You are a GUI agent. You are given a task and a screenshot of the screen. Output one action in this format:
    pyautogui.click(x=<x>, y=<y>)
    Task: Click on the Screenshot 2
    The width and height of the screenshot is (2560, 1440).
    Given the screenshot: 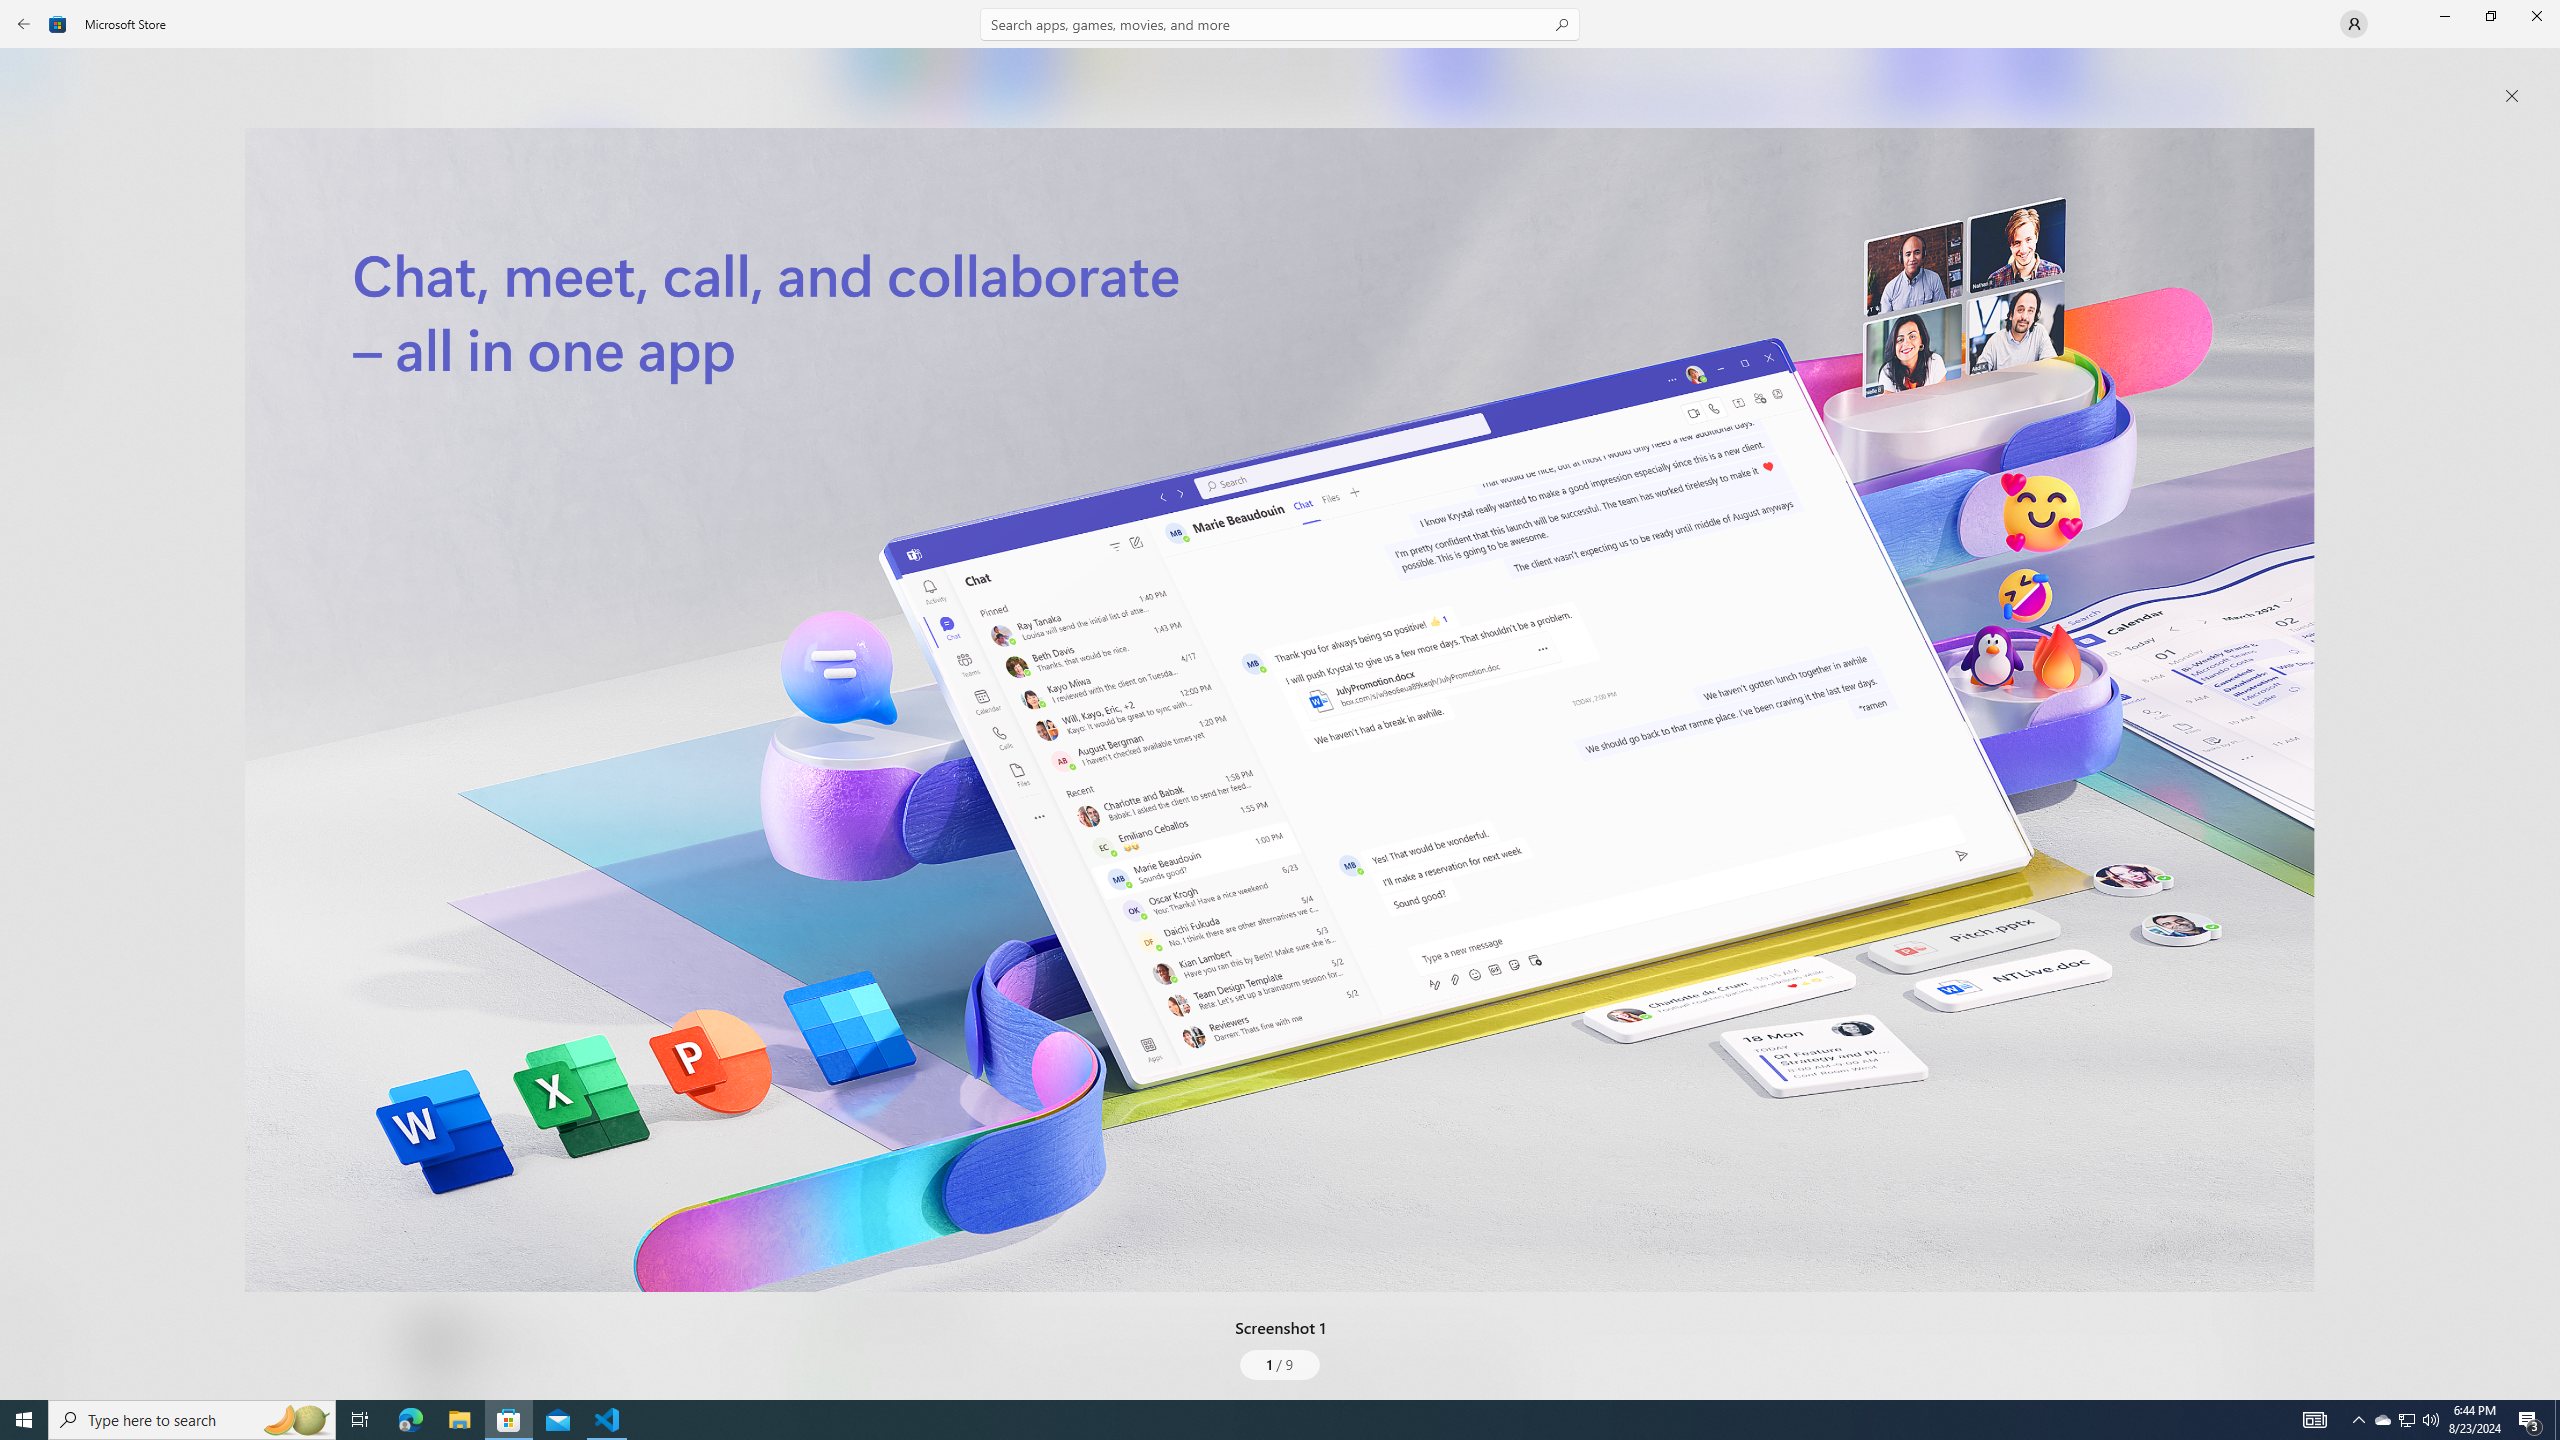 What is the action you would take?
    pyautogui.click(x=1686, y=82)
    